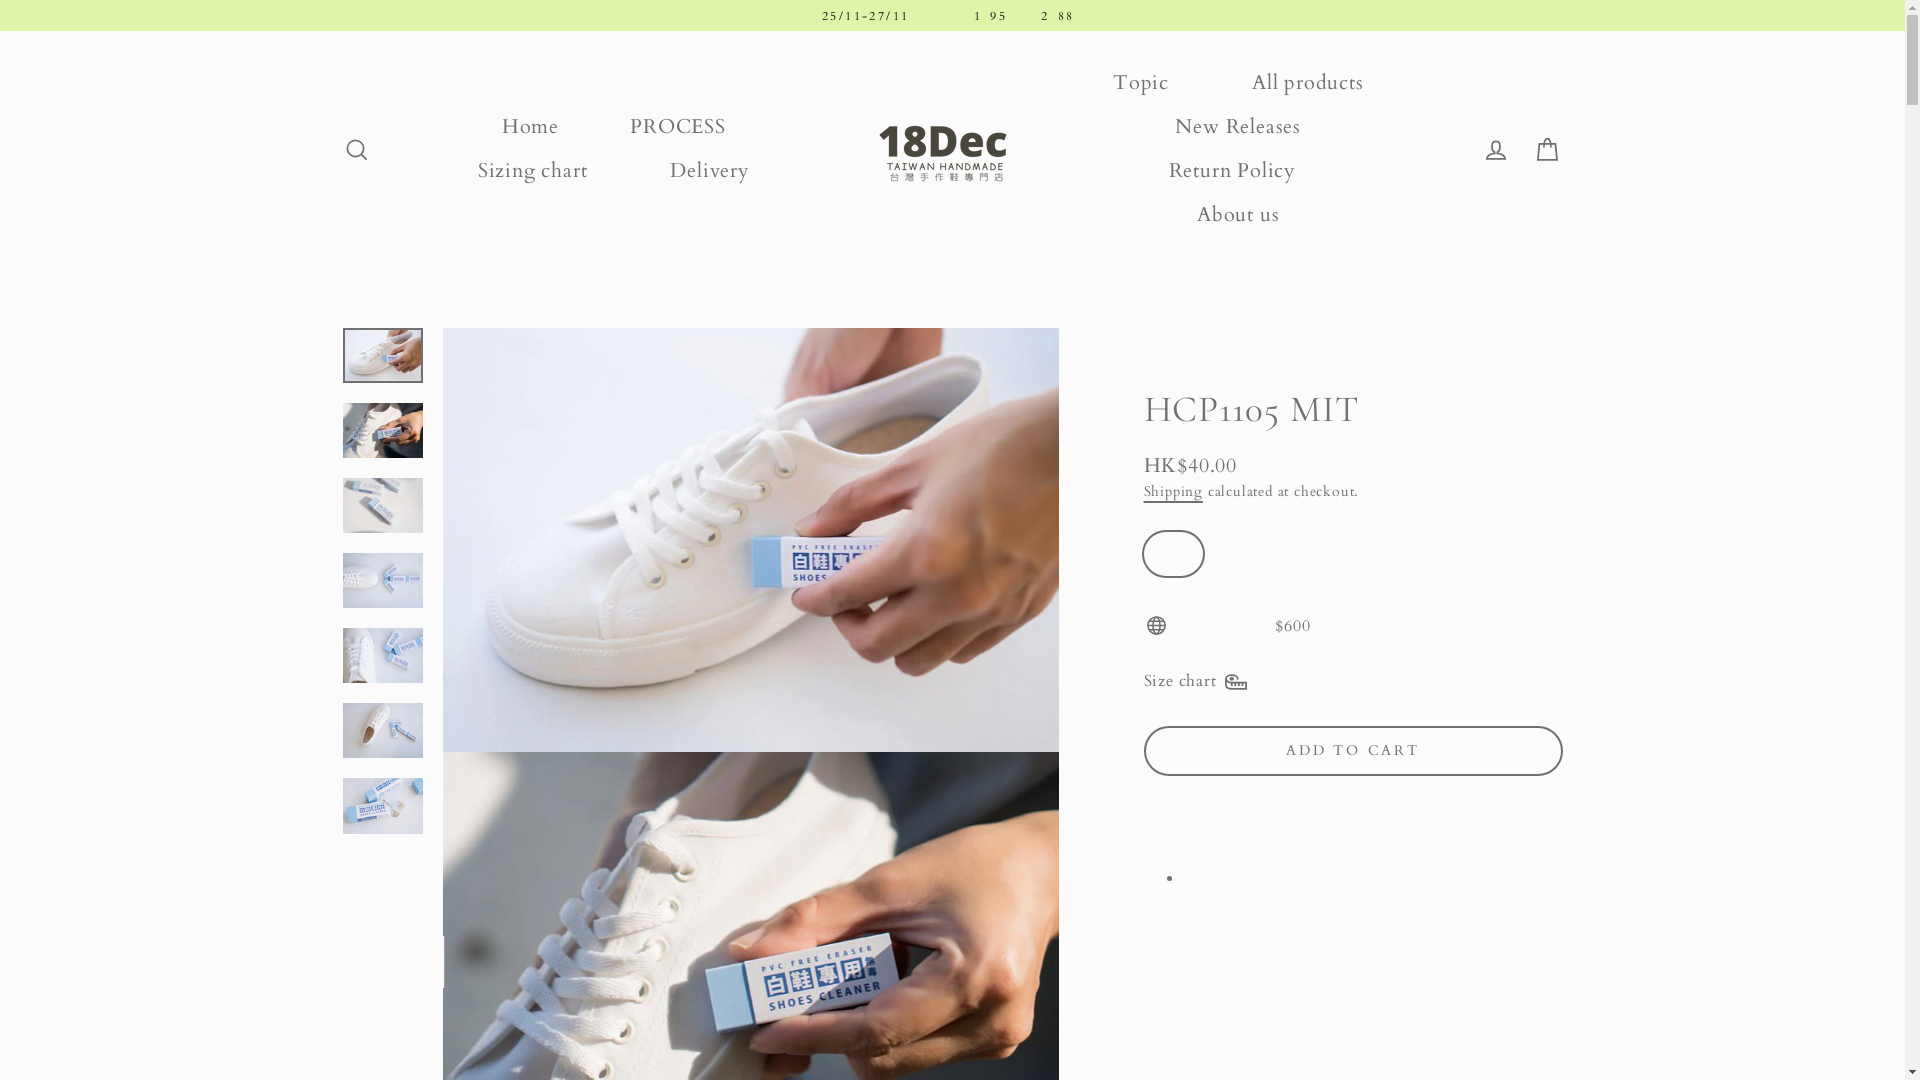 This screenshot has height=1080, width=1920. I want to click on Cart, so click(1548, 150).